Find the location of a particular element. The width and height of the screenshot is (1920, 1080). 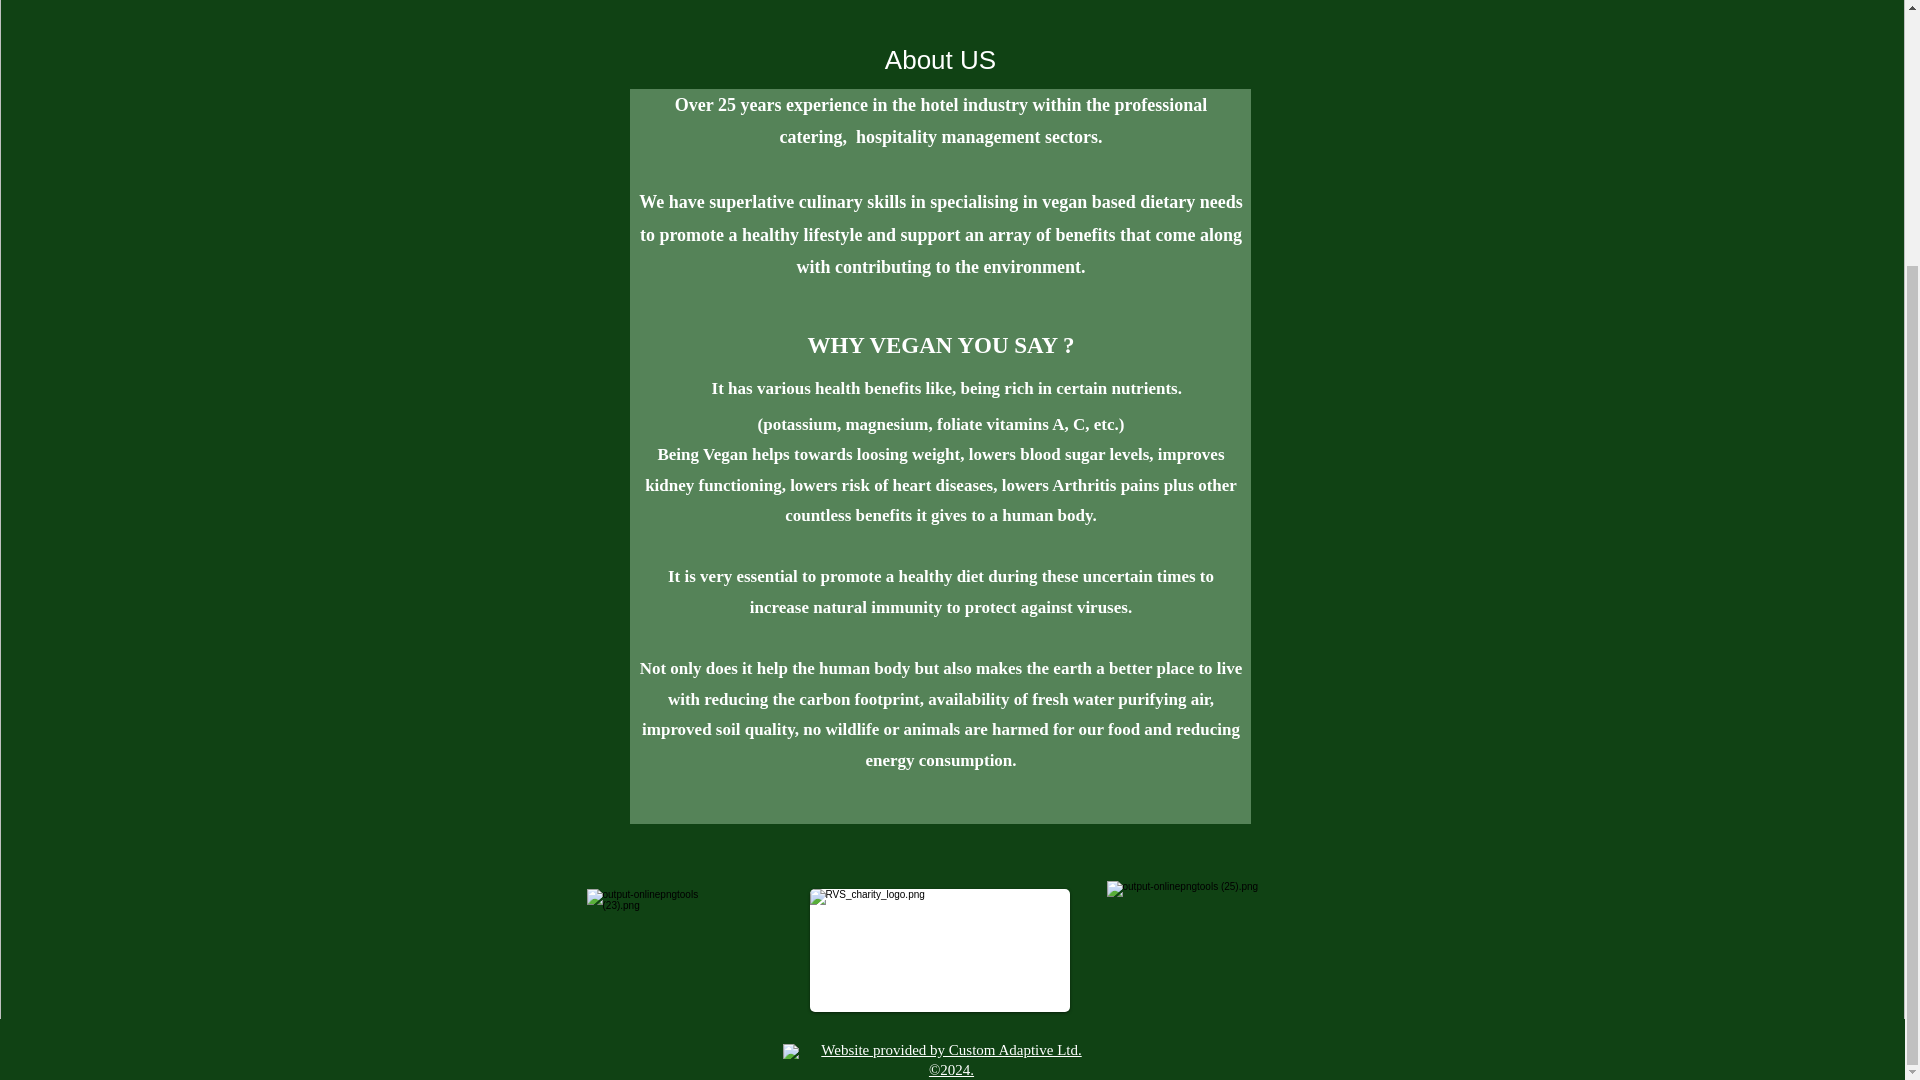

Website provided by Custom Adaptive Ltd. is located at coordinates (950, 1050).